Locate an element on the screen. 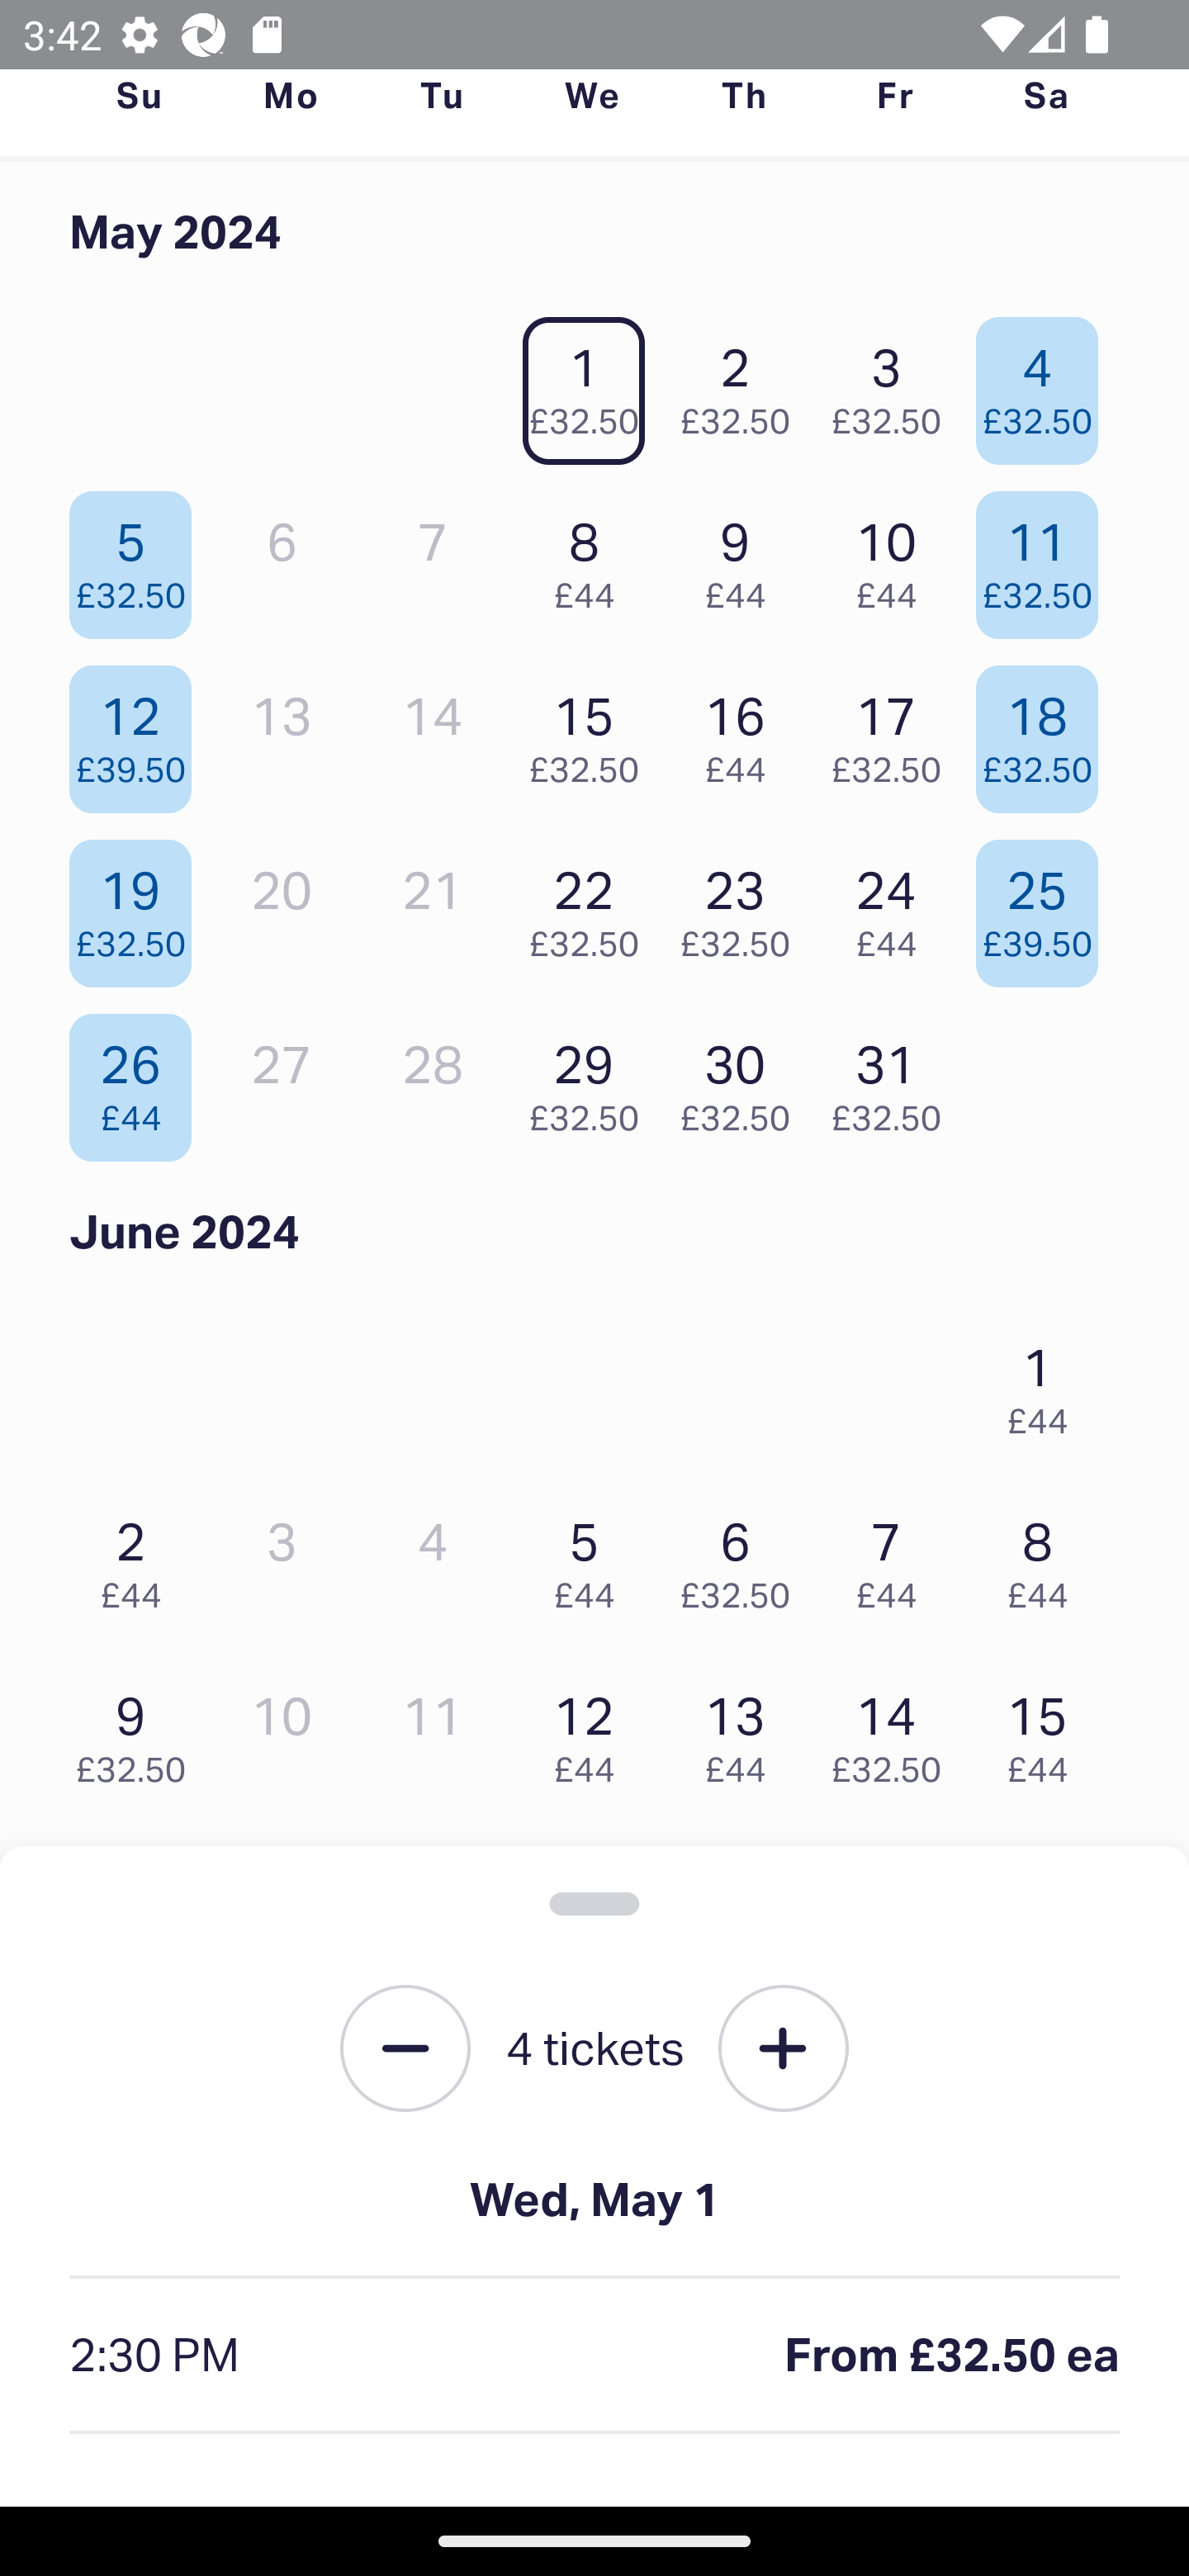 This screenshot has width=1189, height=2576. 2 £44 is located at coordinates (139, 1557).